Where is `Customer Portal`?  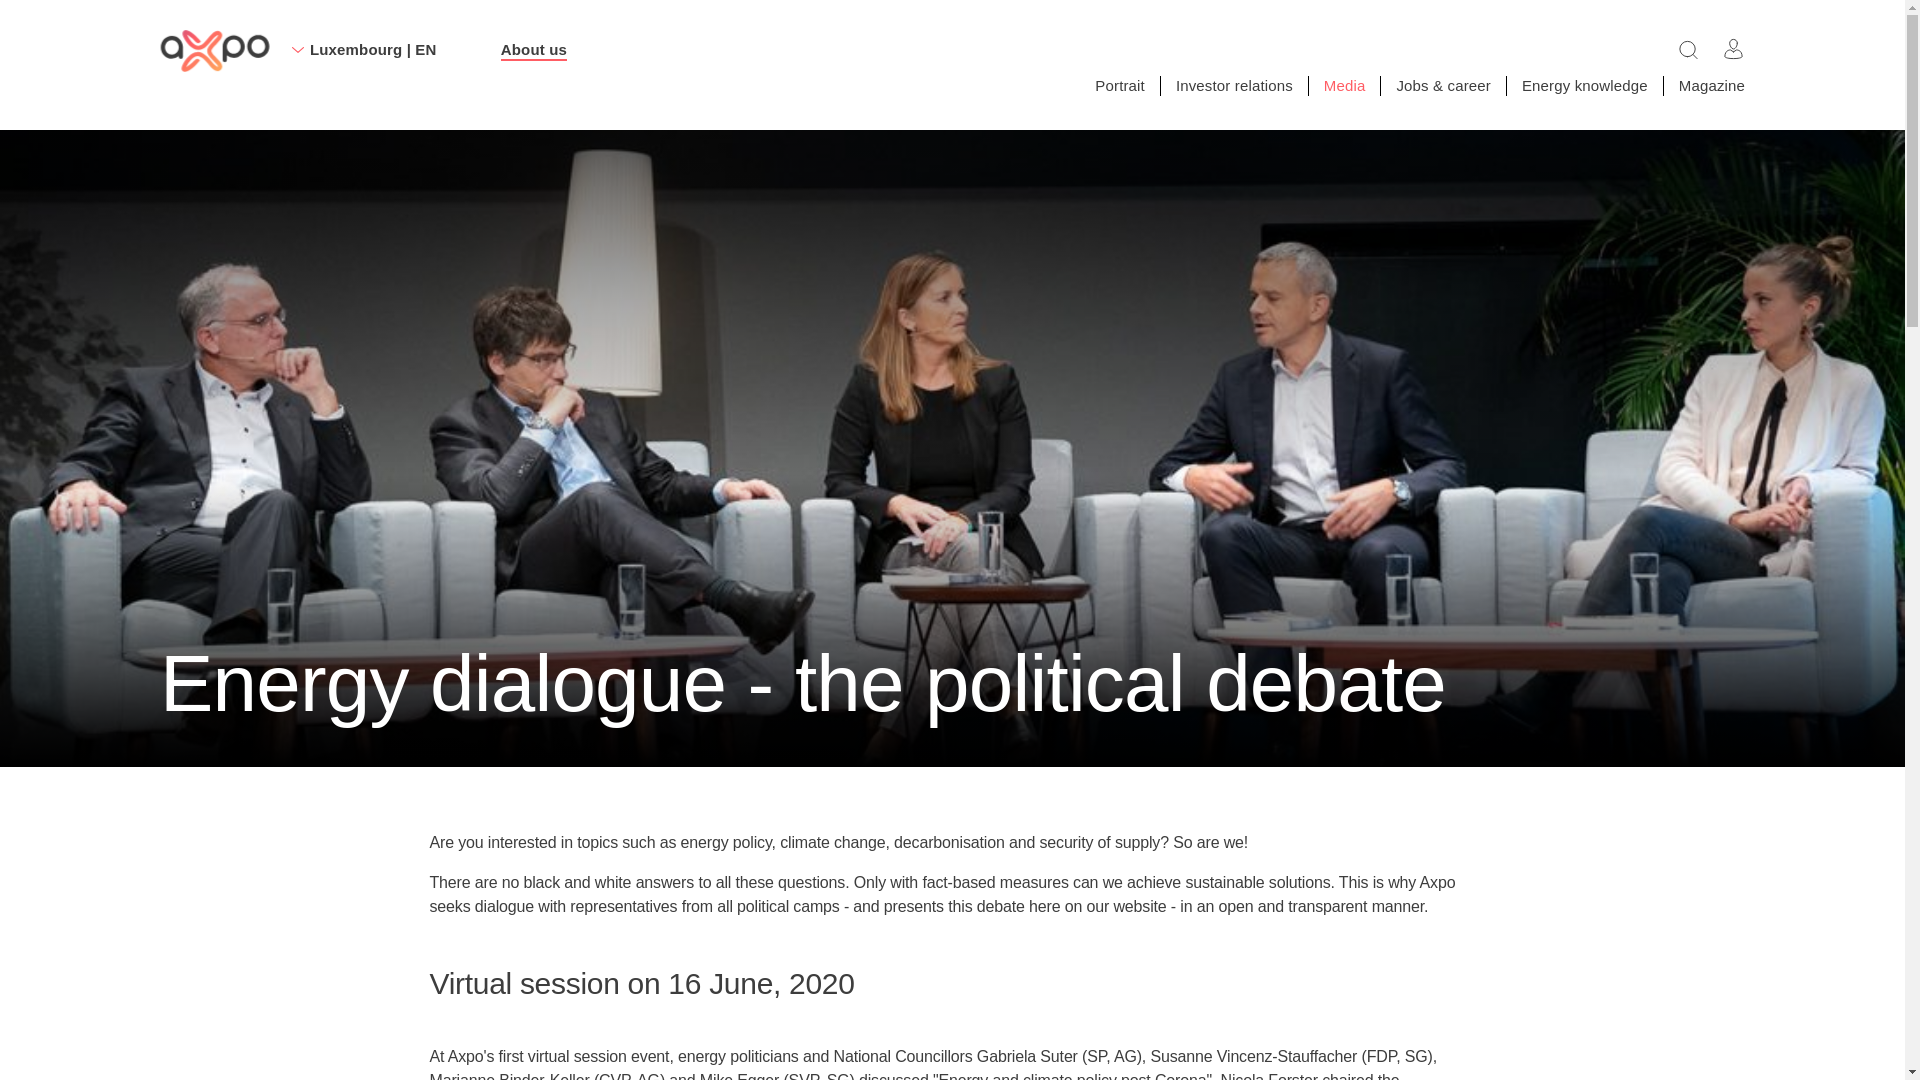
Customer Portal is located at coordinates (1734, 48).